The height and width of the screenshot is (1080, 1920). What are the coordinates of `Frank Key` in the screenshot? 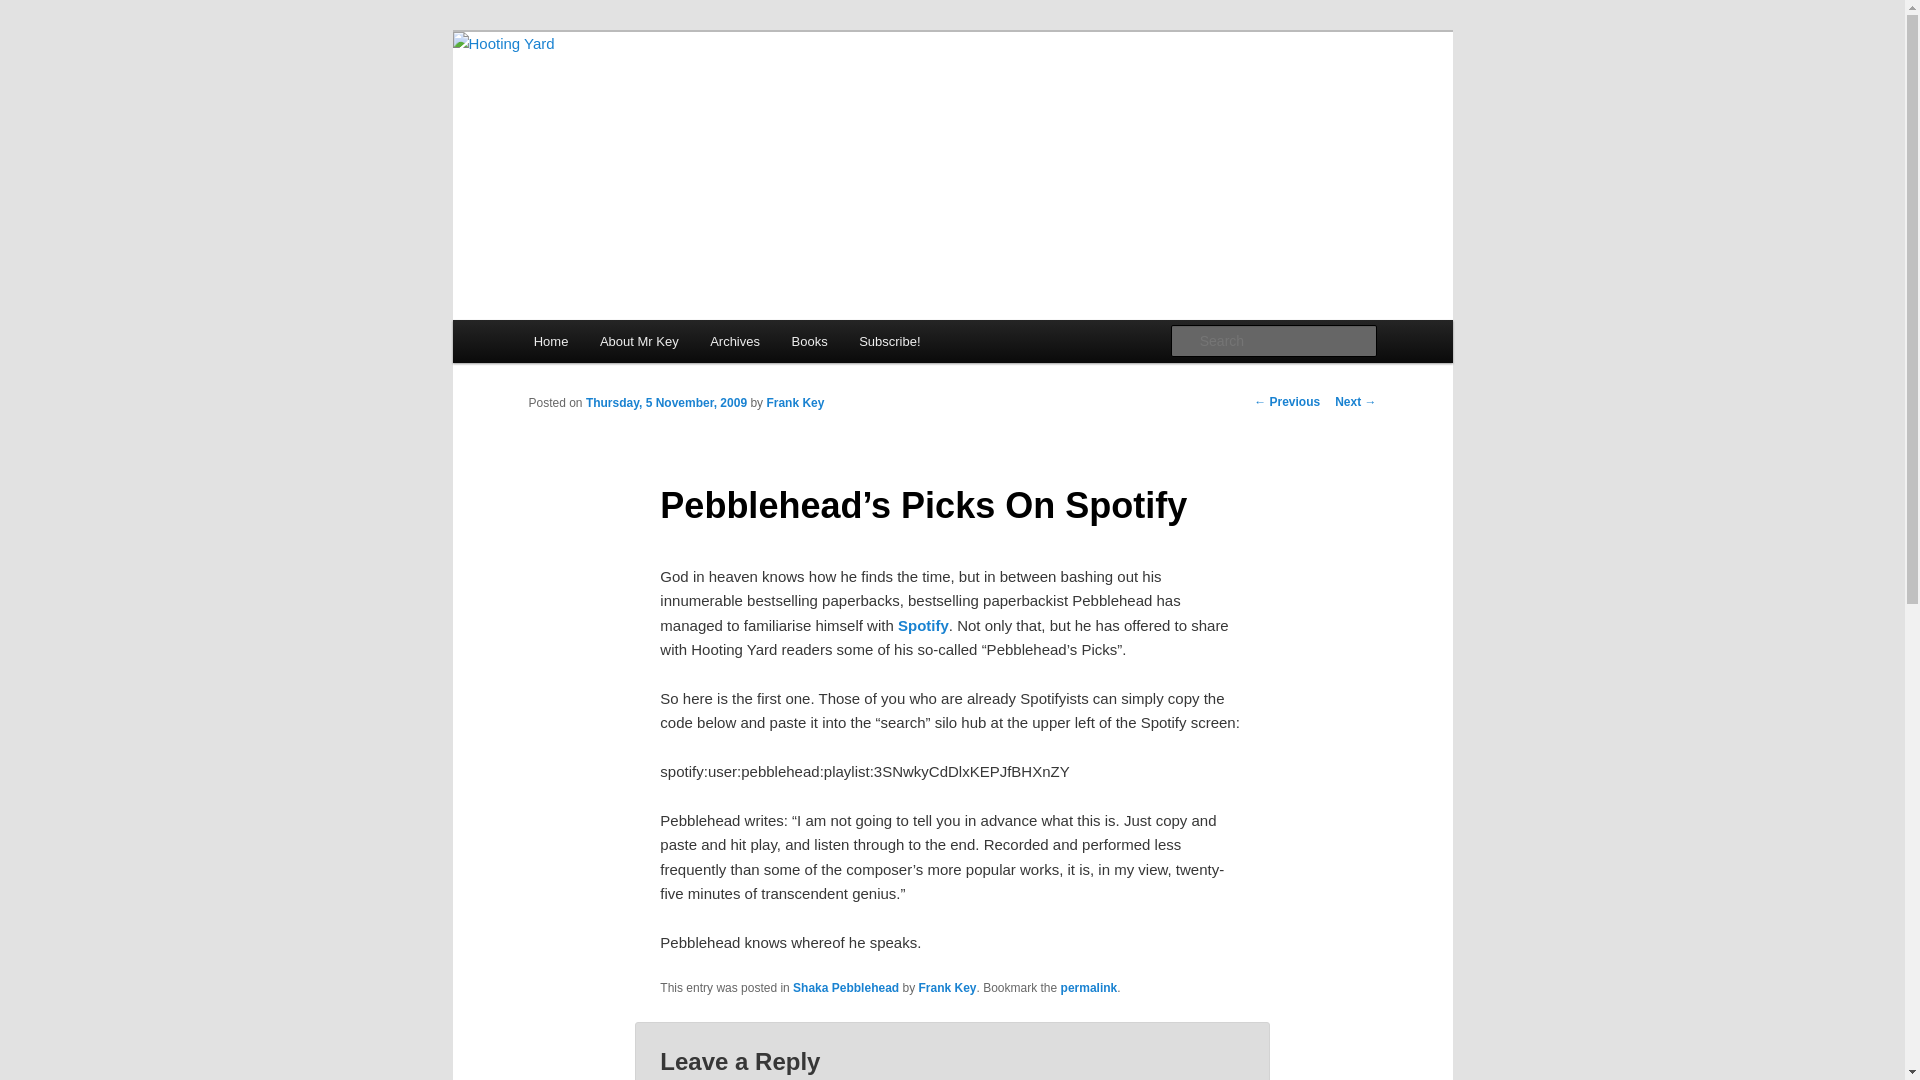 It's located at (794, 403).